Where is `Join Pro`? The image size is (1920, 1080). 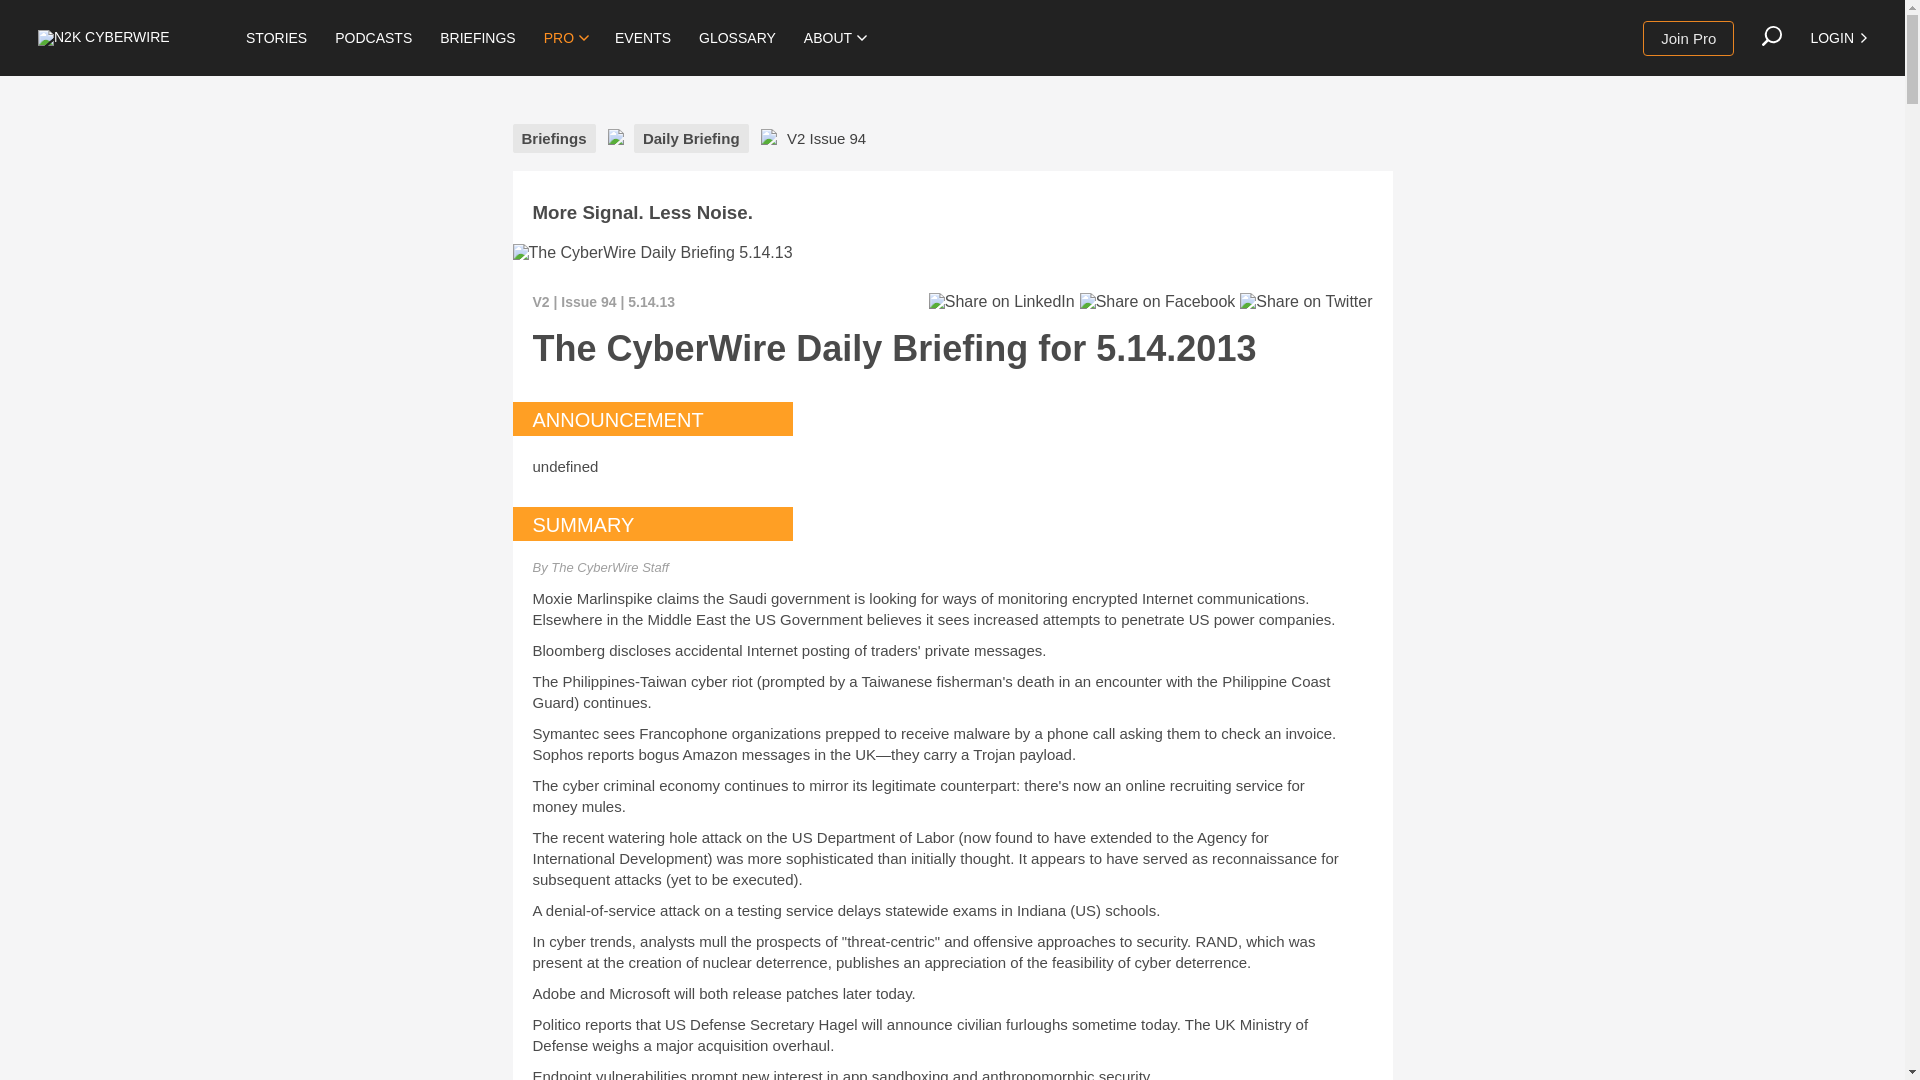
Join Pro is located at coordinates (1688, 38).